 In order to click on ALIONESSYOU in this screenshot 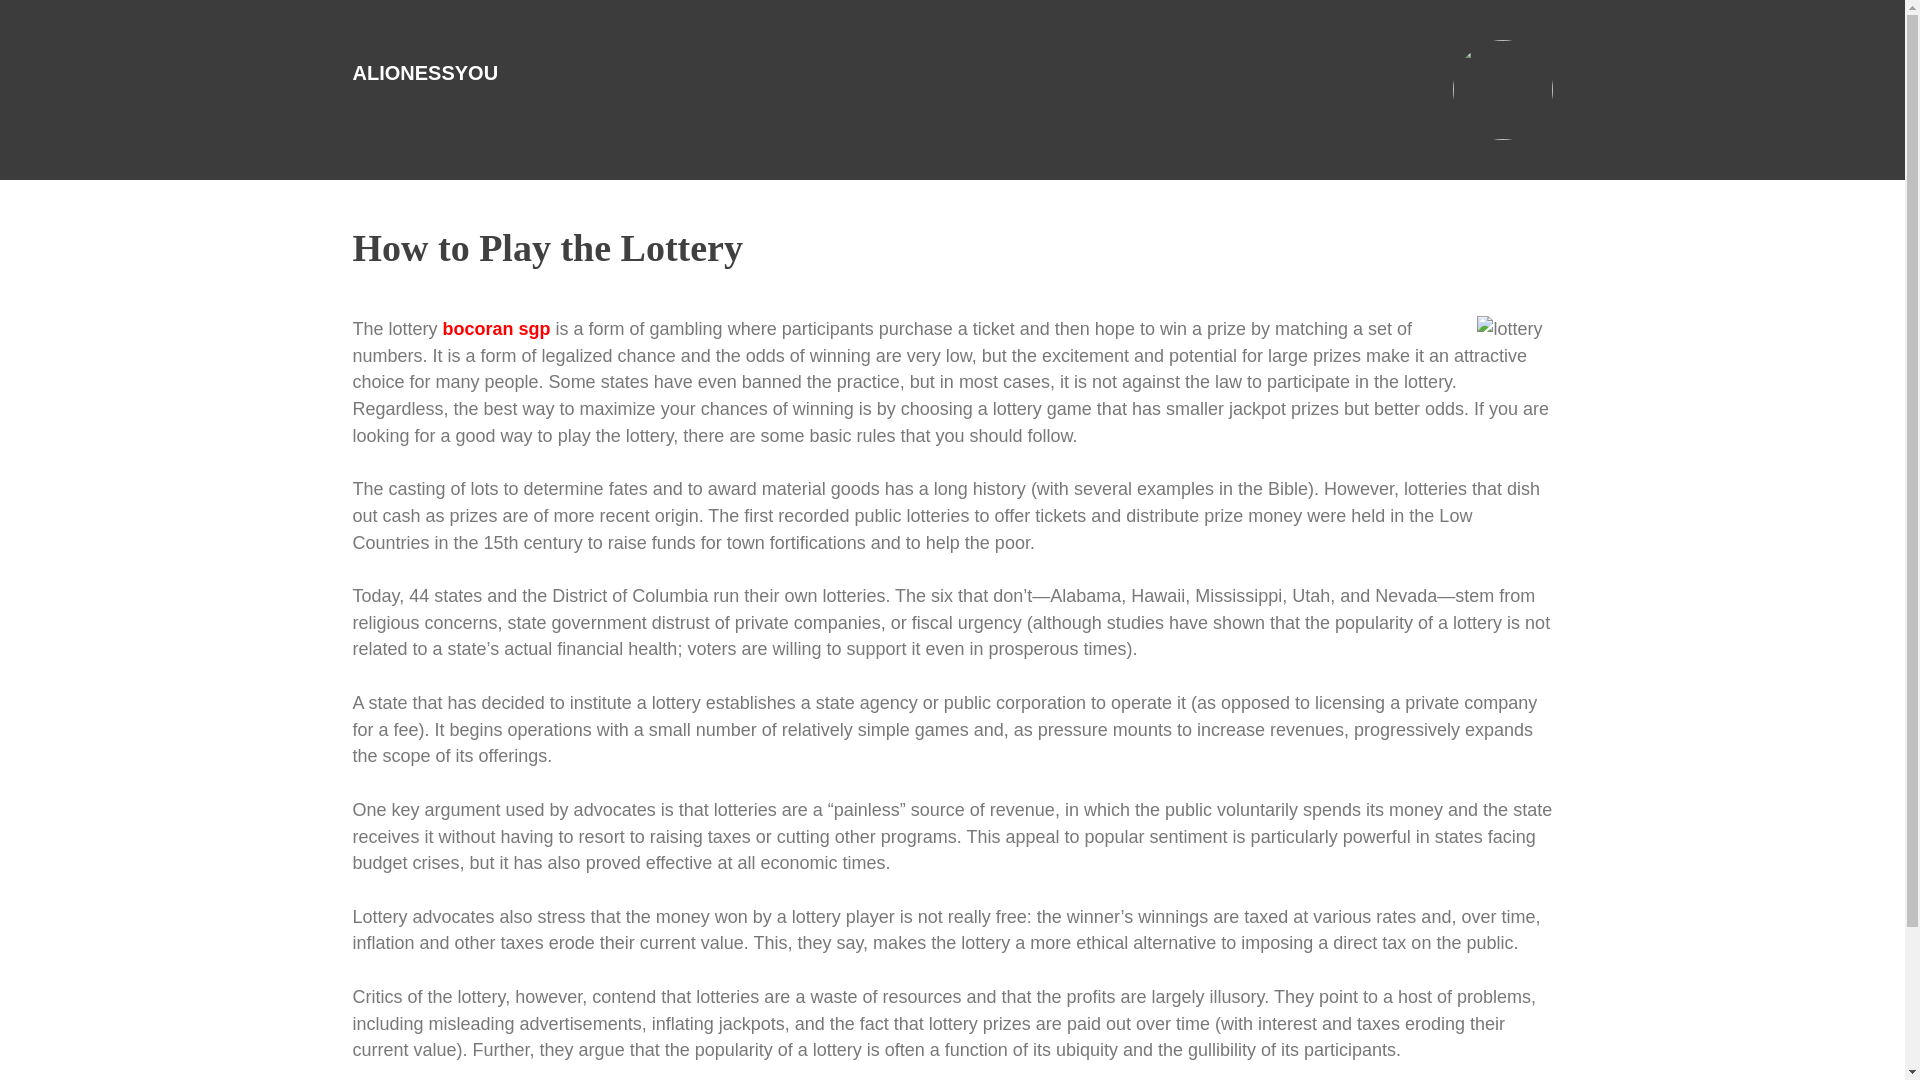, I will do `click(424, 72)`.